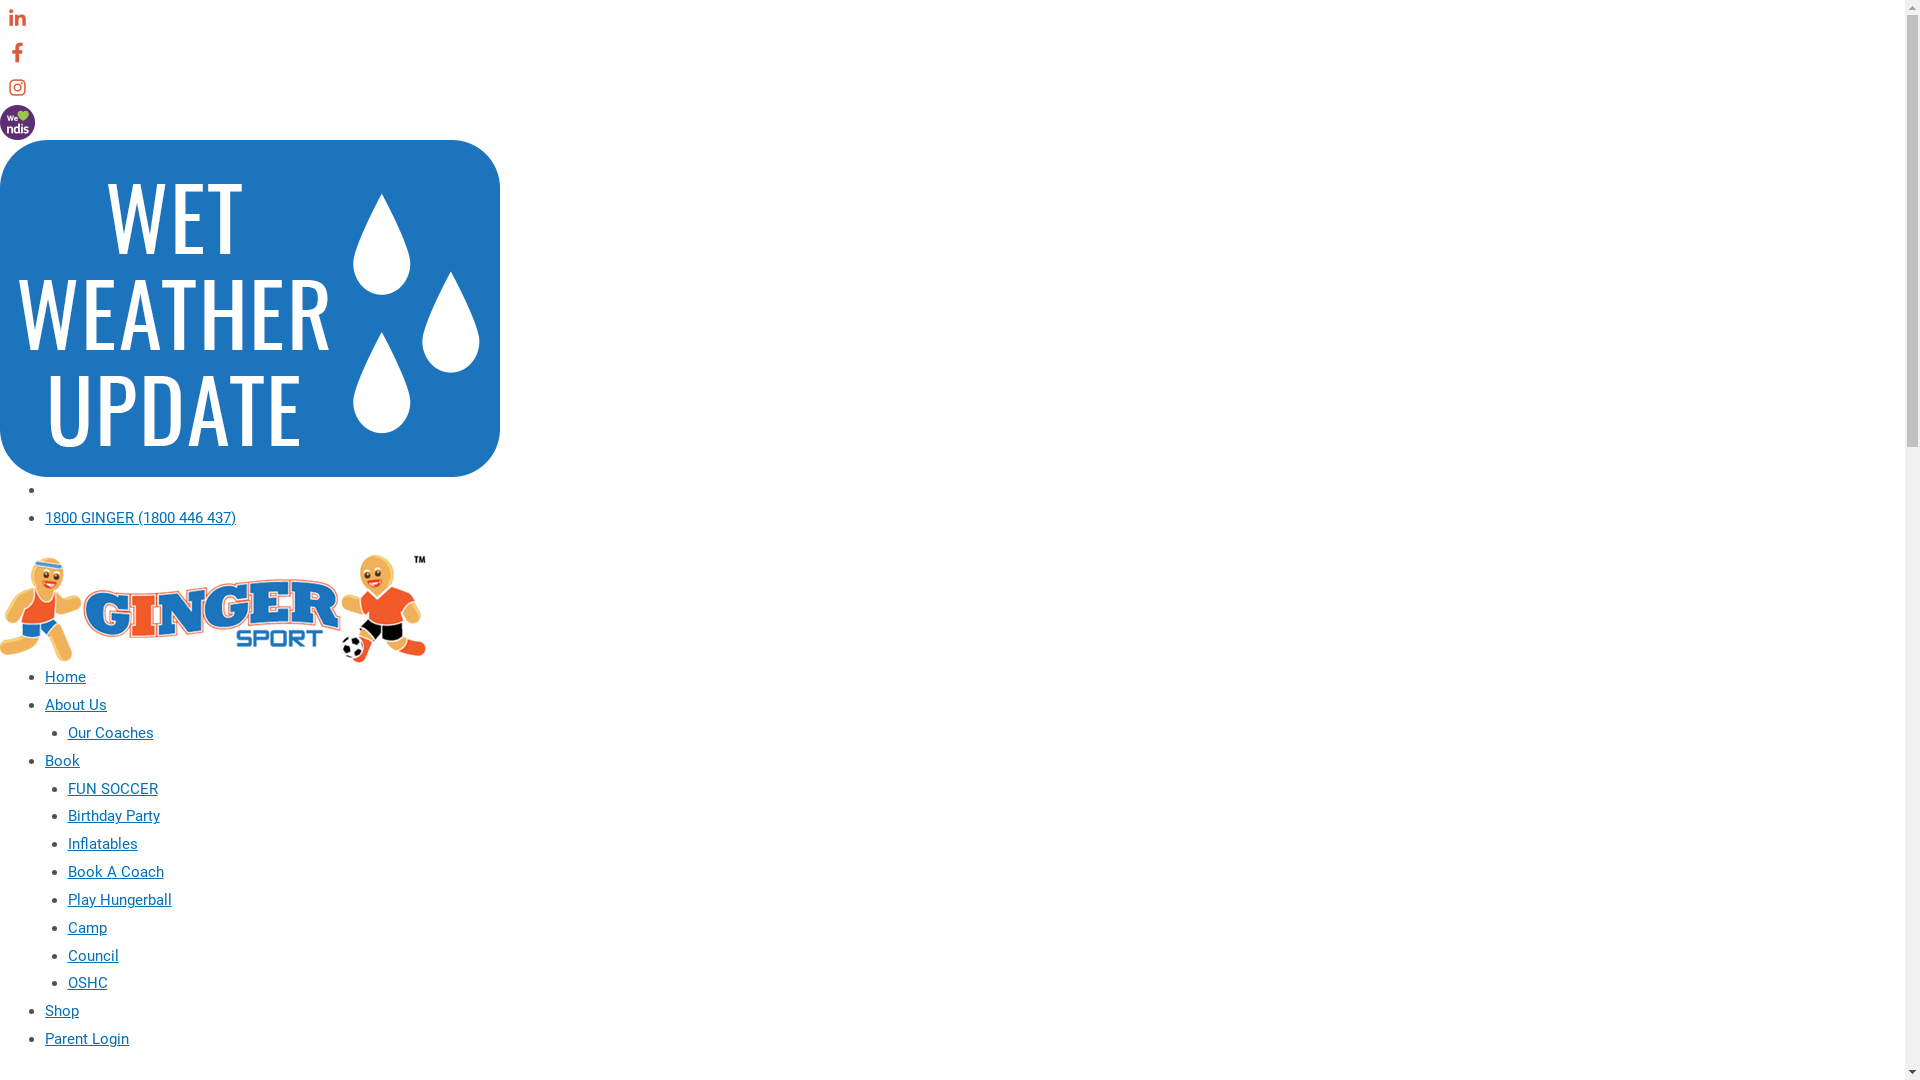 The width and height of the screenshot is (1920, 1080). What do you see at coordinates (76, 705) in the screenshot?
I see `About Us` at bounding box center [76, 705].